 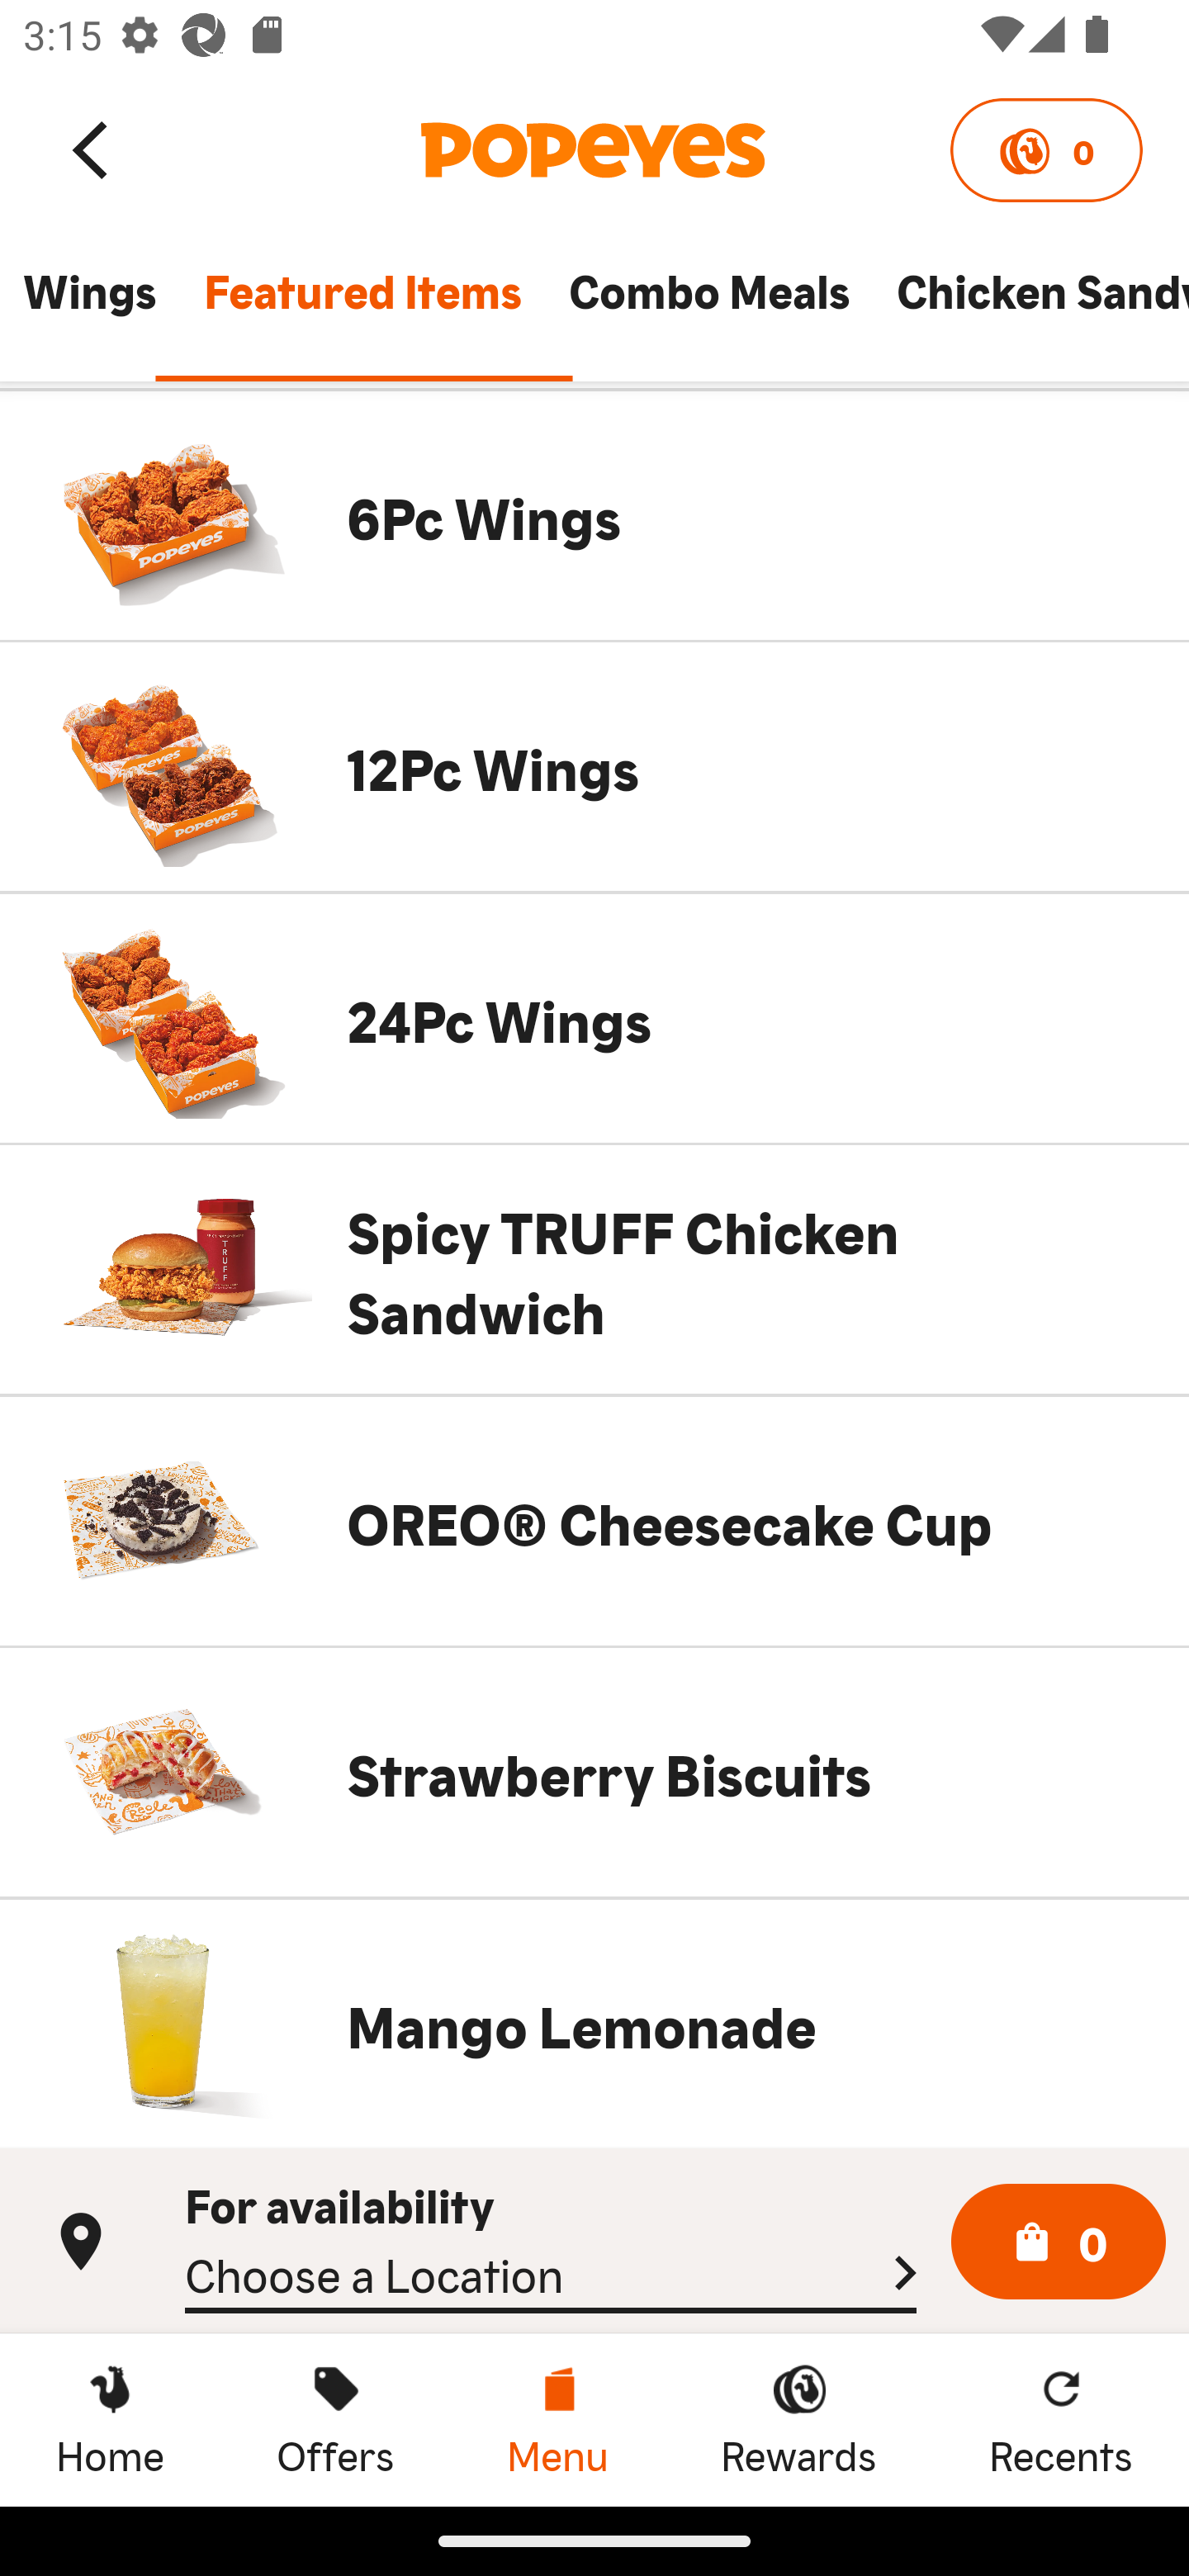 I want to click on Home Home Home, so click(x=110, y=2419).